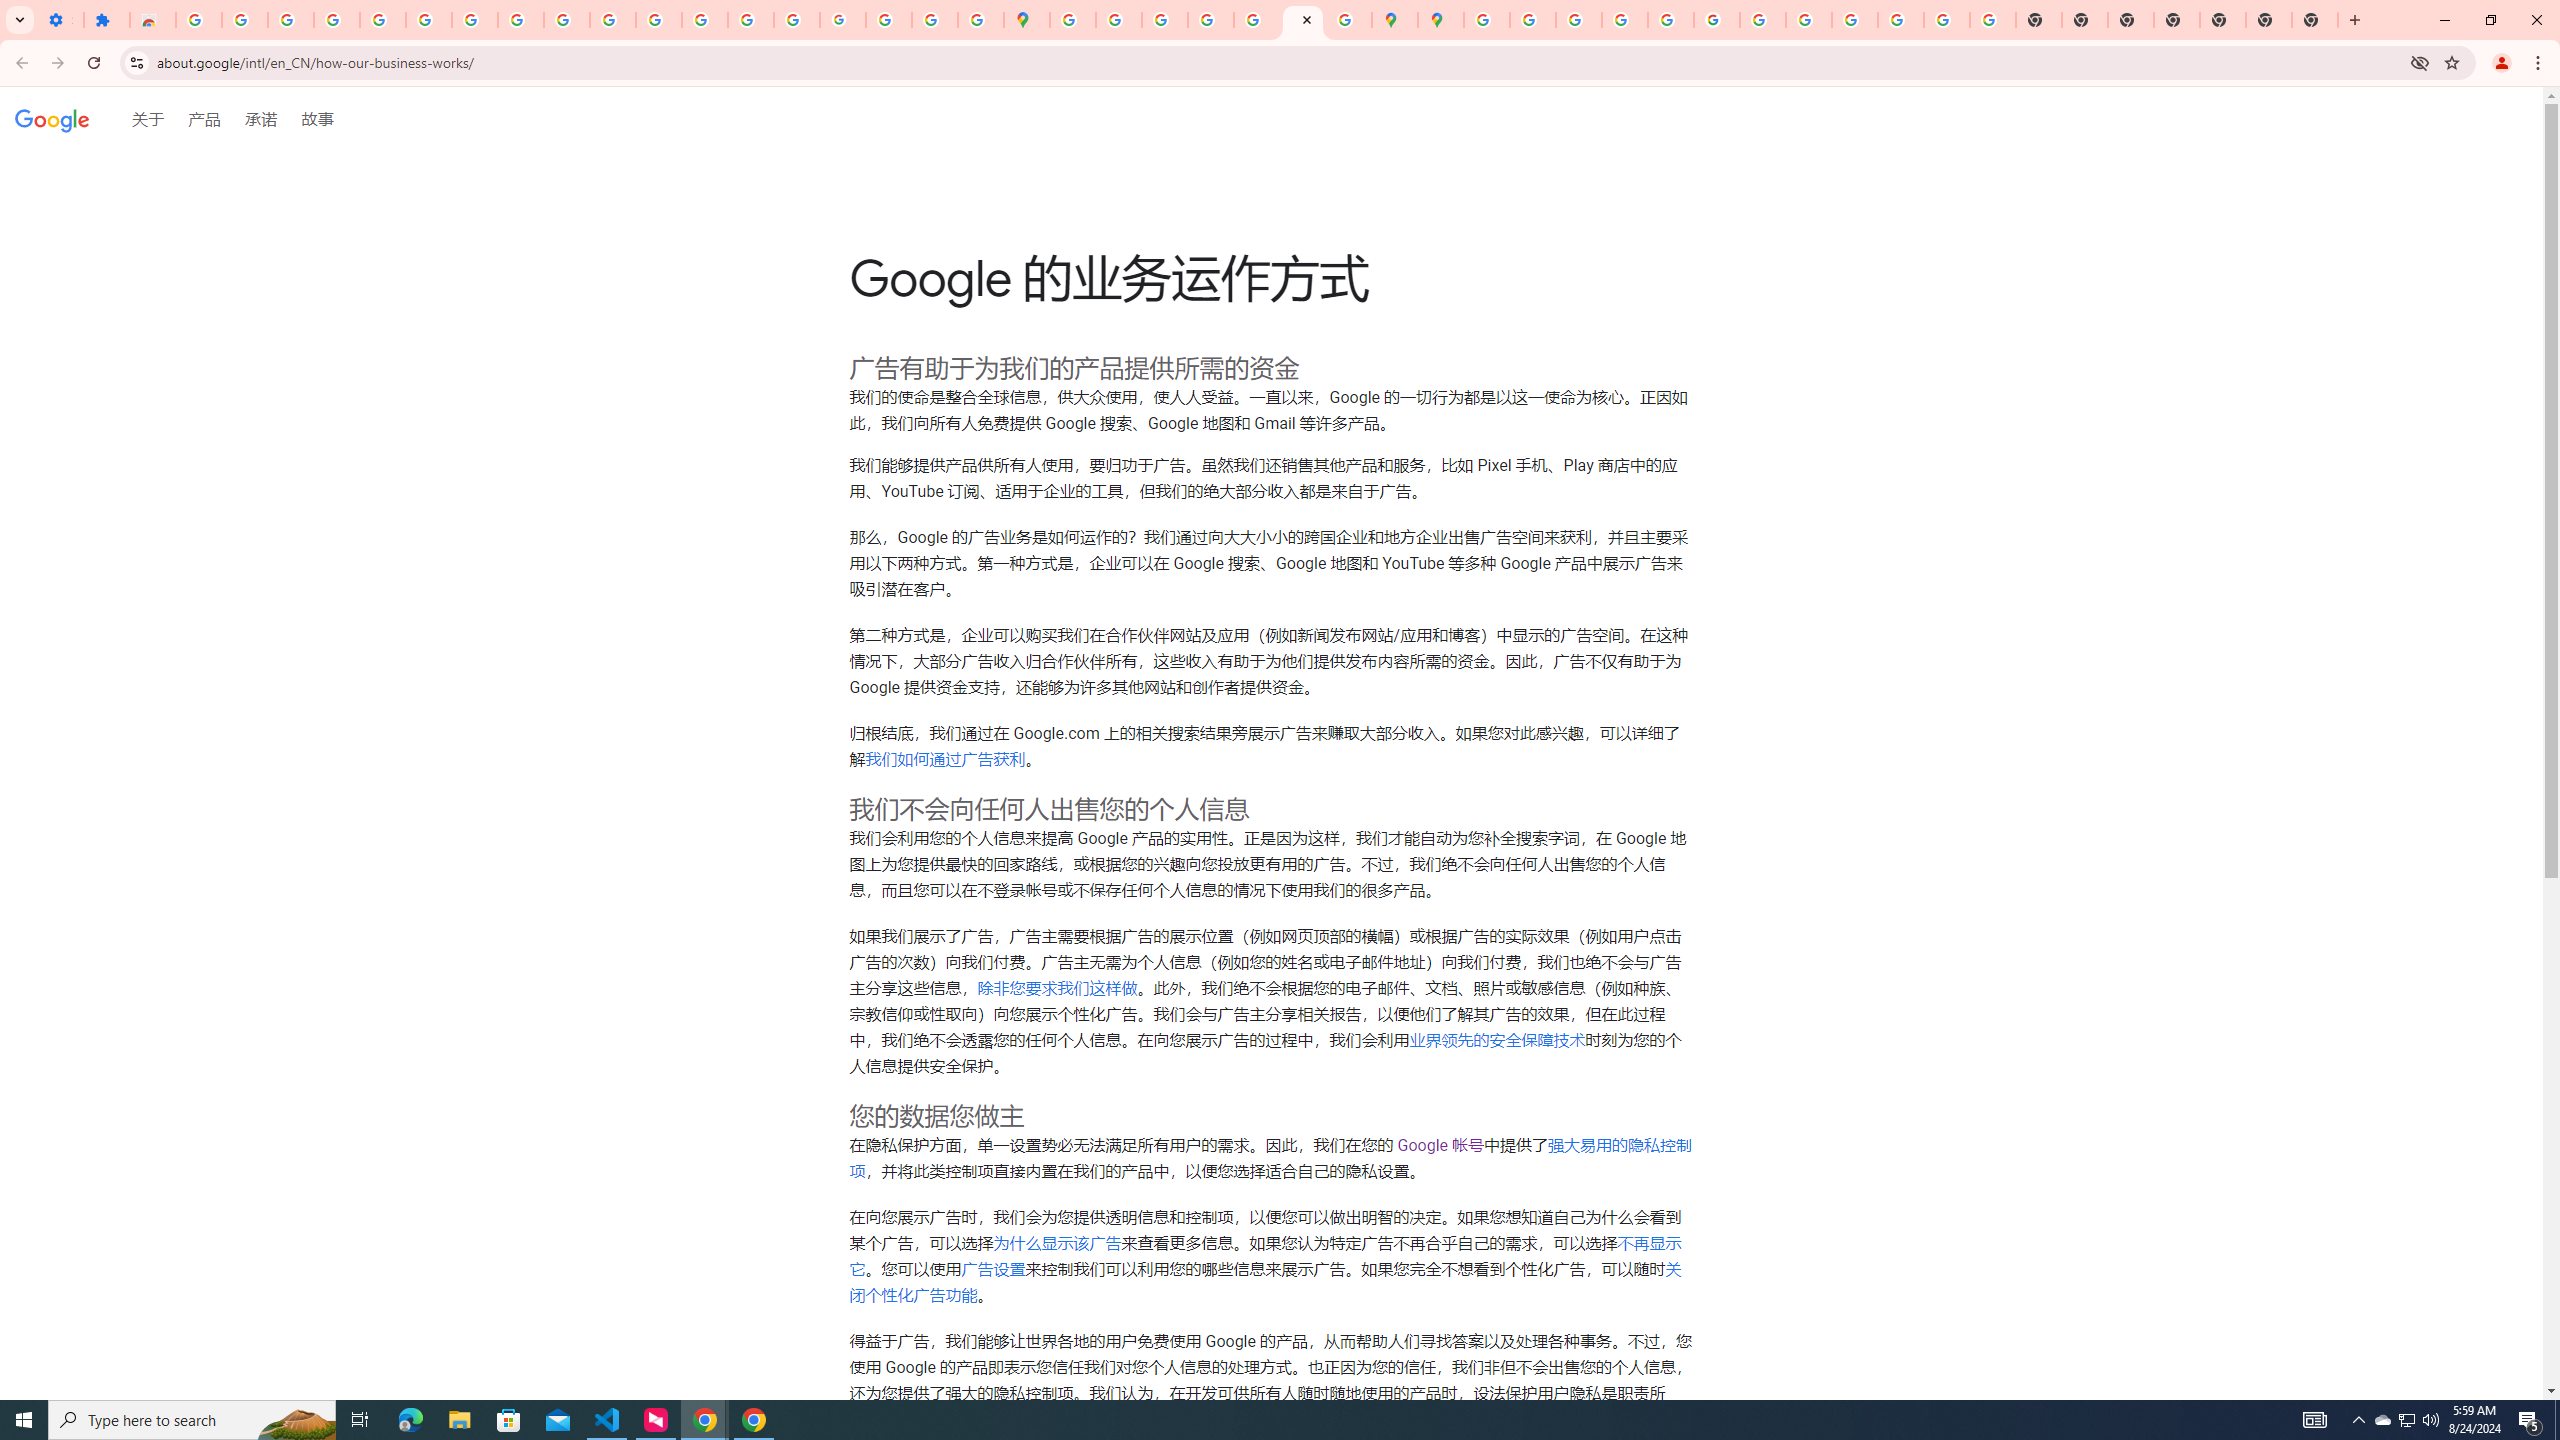 The width and height of the screenshot is (2560, 1440). Describe the element at coordinates (2315, 20) in the screenshot. I see `New Tab` at that location.